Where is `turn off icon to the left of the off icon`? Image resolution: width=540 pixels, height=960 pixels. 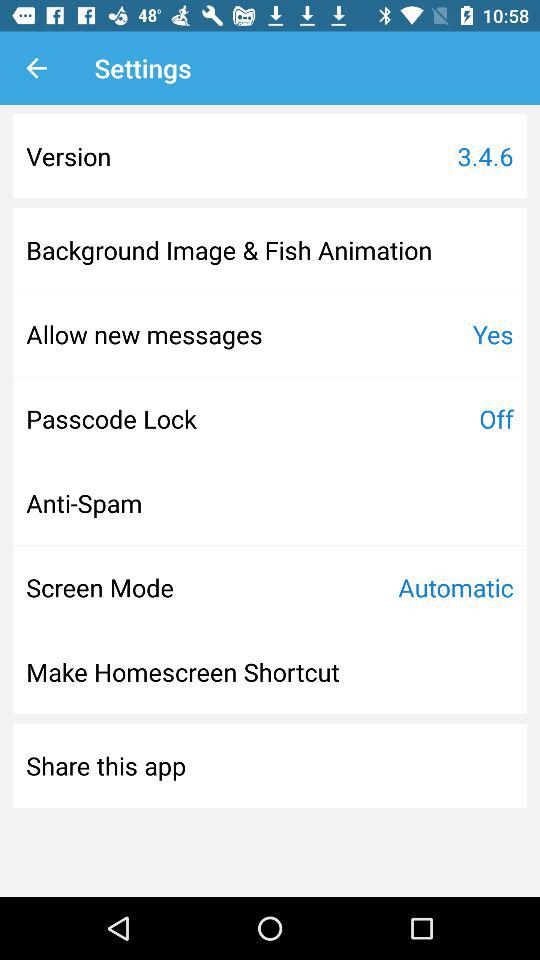
turn off icon to the left of the off icon is located at coordinates (111, 418).